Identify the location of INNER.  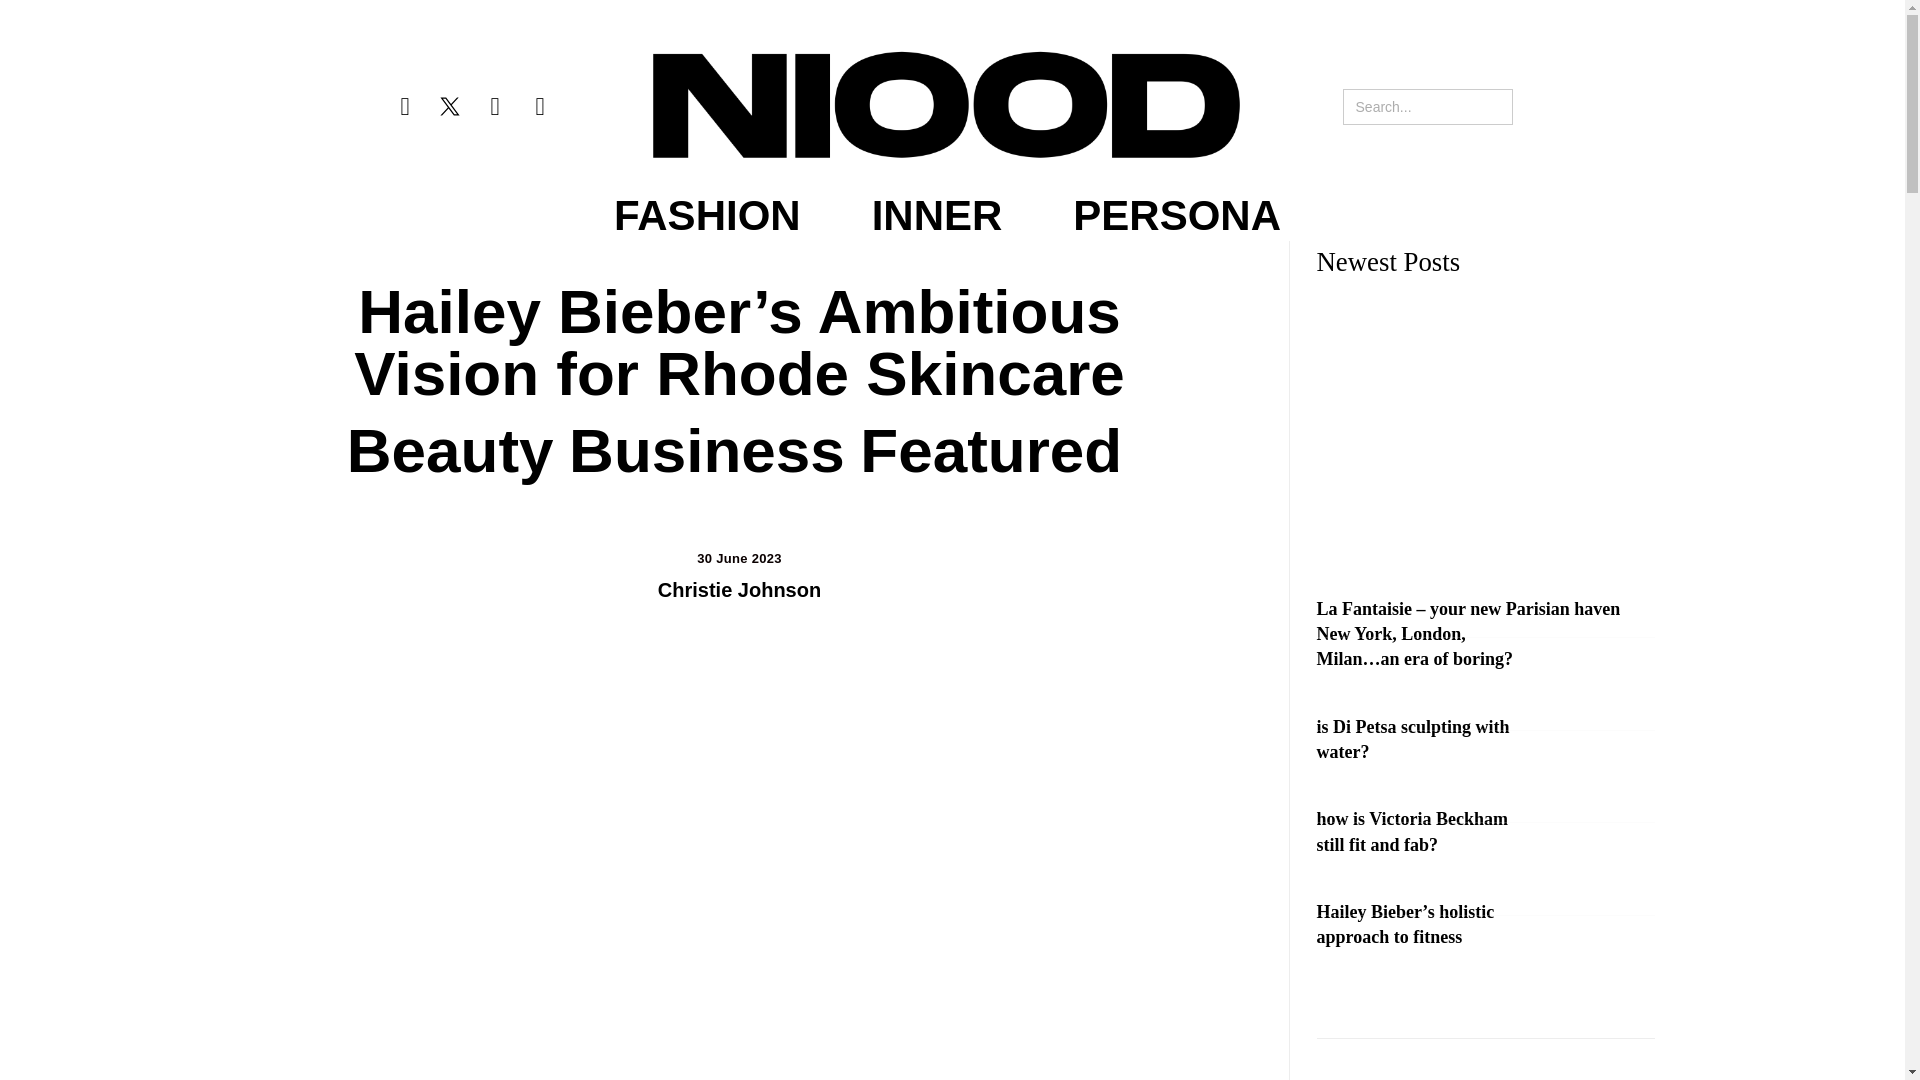
(936, 216).